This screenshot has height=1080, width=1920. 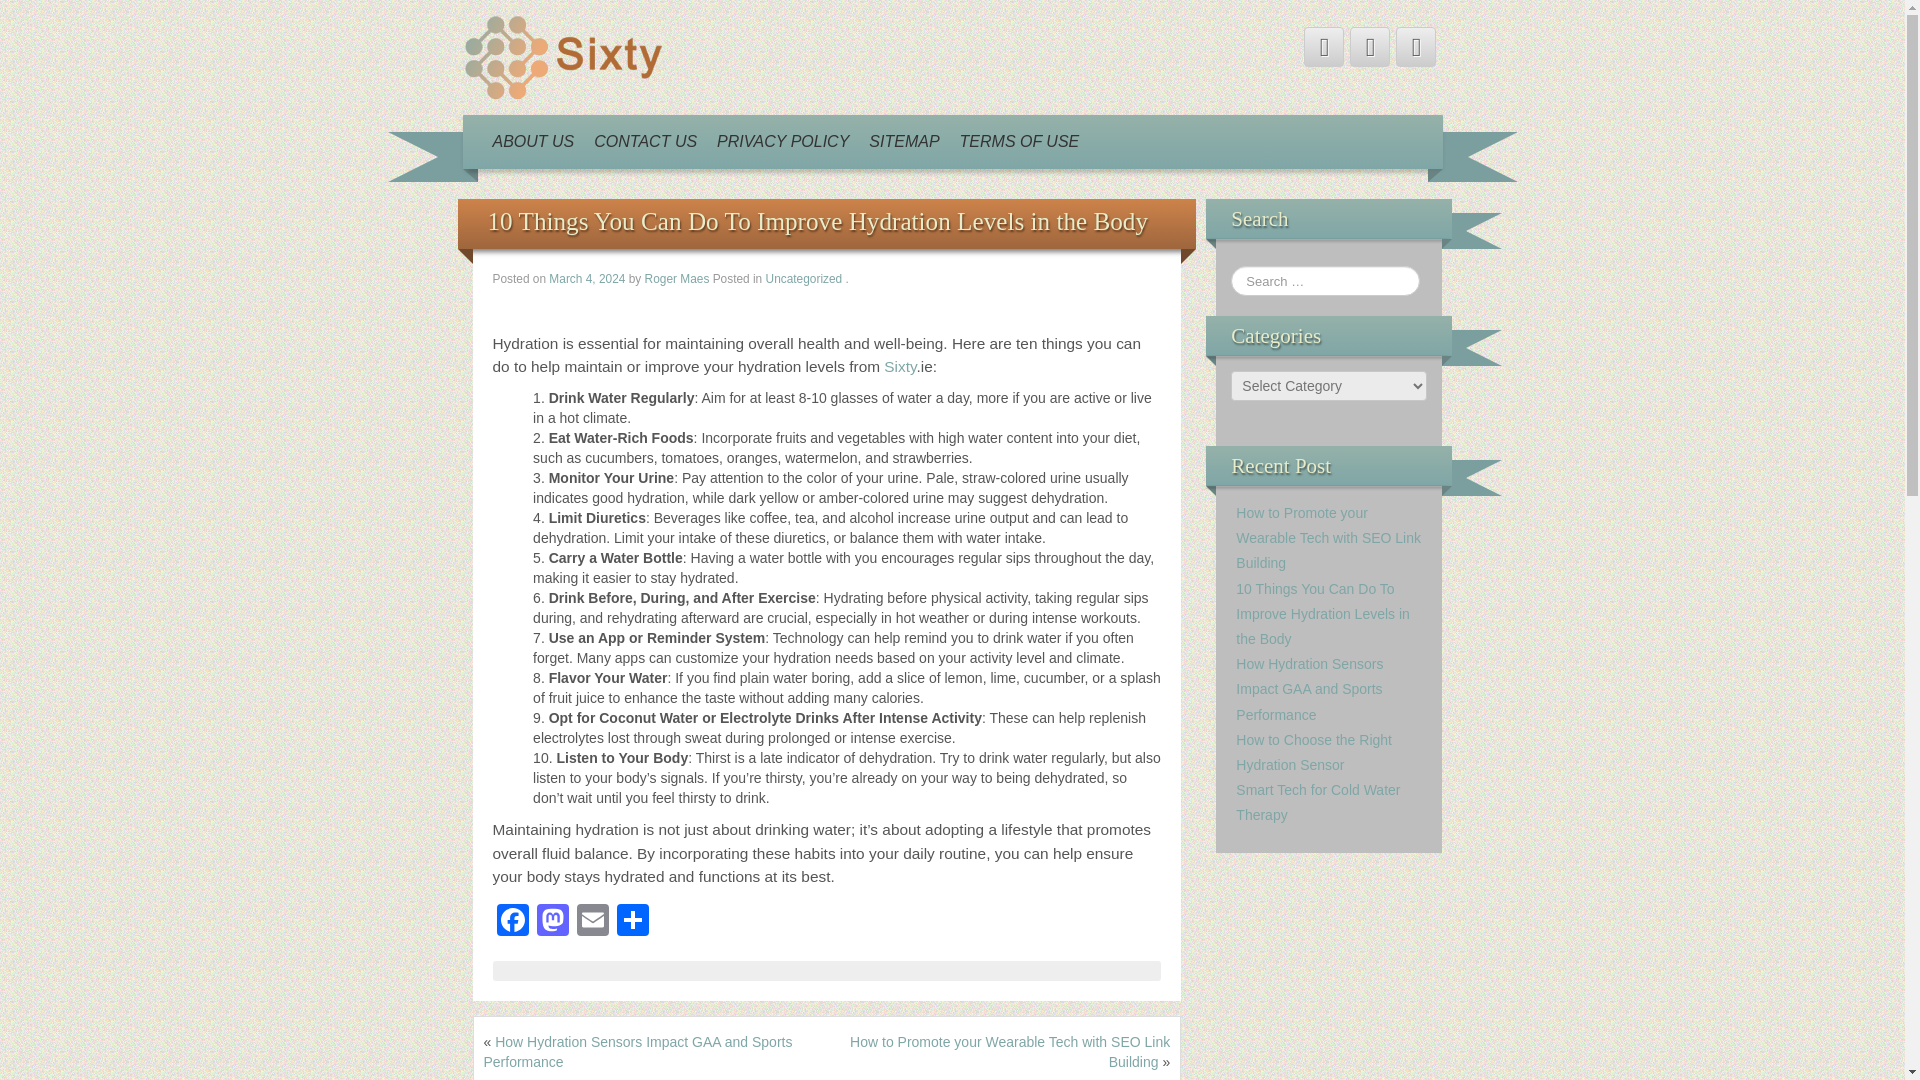 What do you see at coordinates (592, 922) in the screenshot?
I see `Email` at bounding box center [592, 922].